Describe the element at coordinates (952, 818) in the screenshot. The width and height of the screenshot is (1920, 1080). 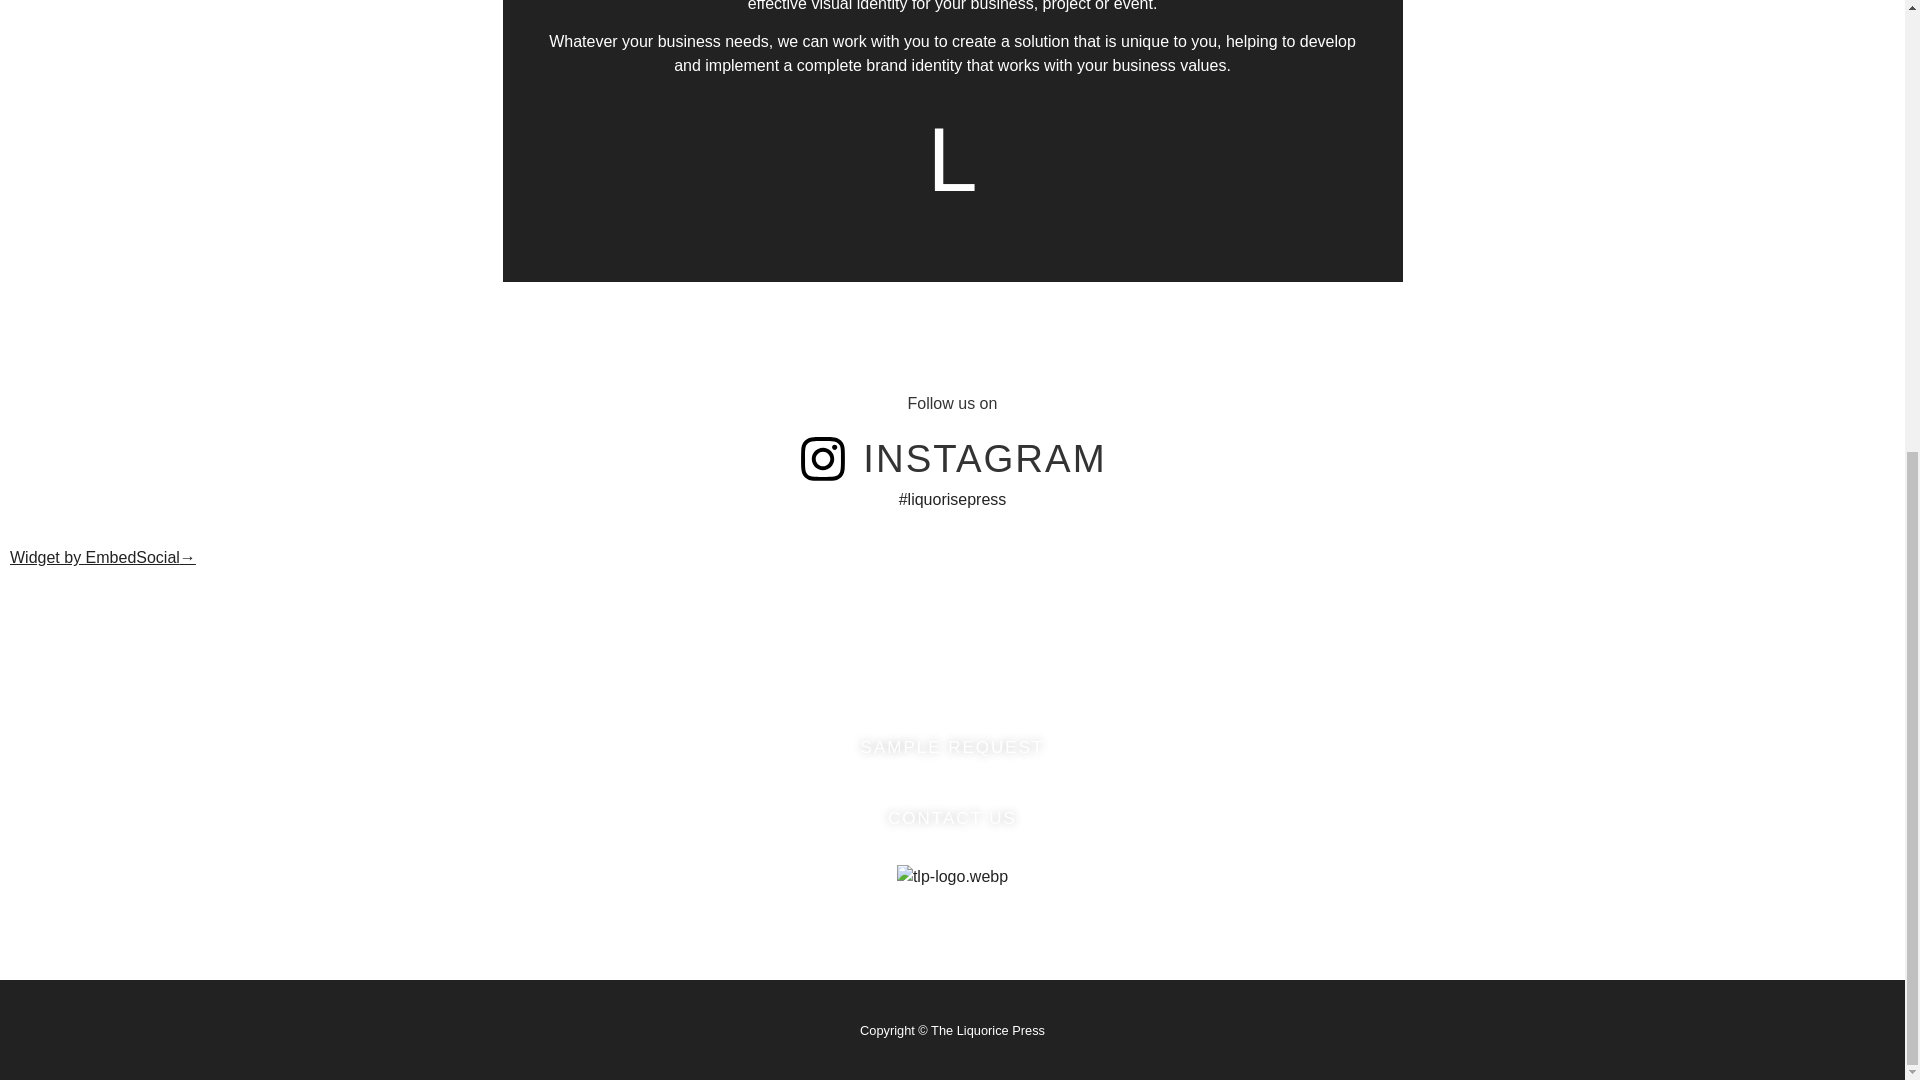
I see `CONTACT US` at that location.